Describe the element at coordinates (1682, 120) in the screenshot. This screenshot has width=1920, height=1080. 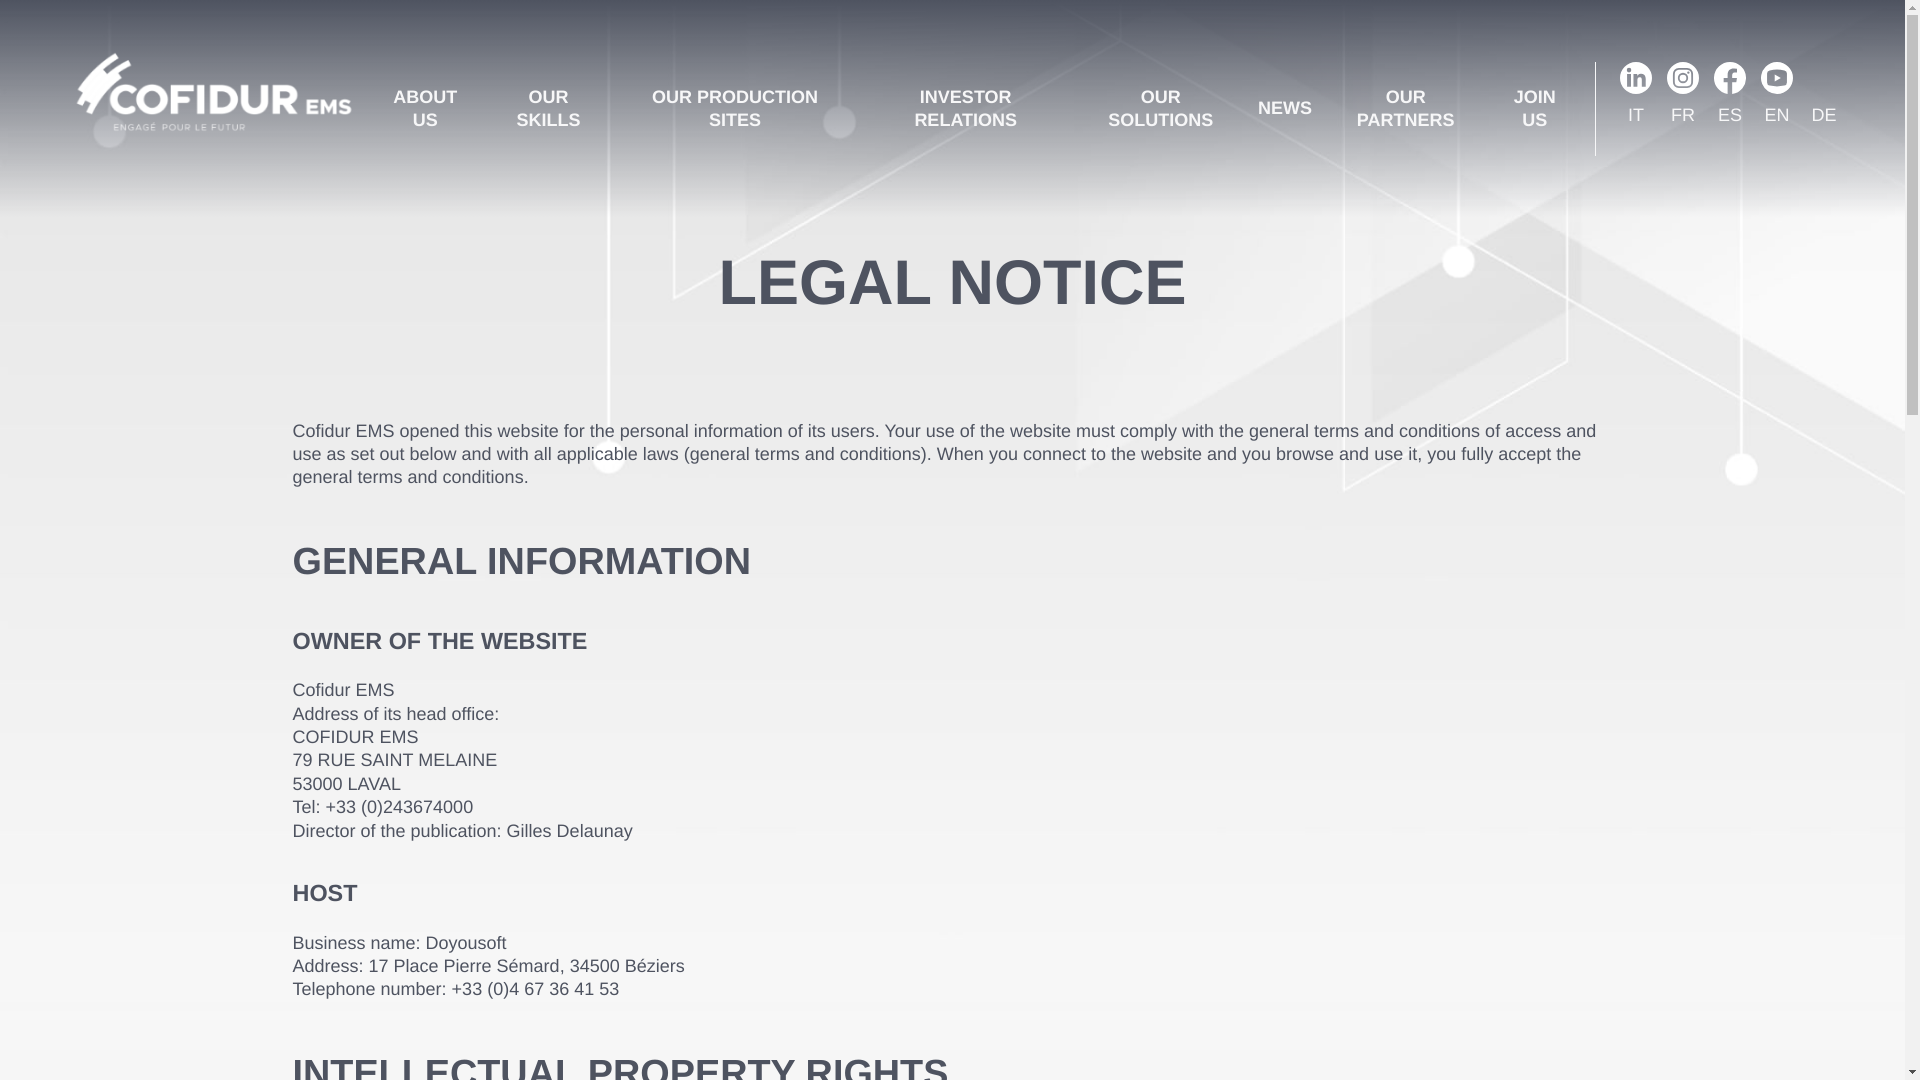
I see `FR` at that location.